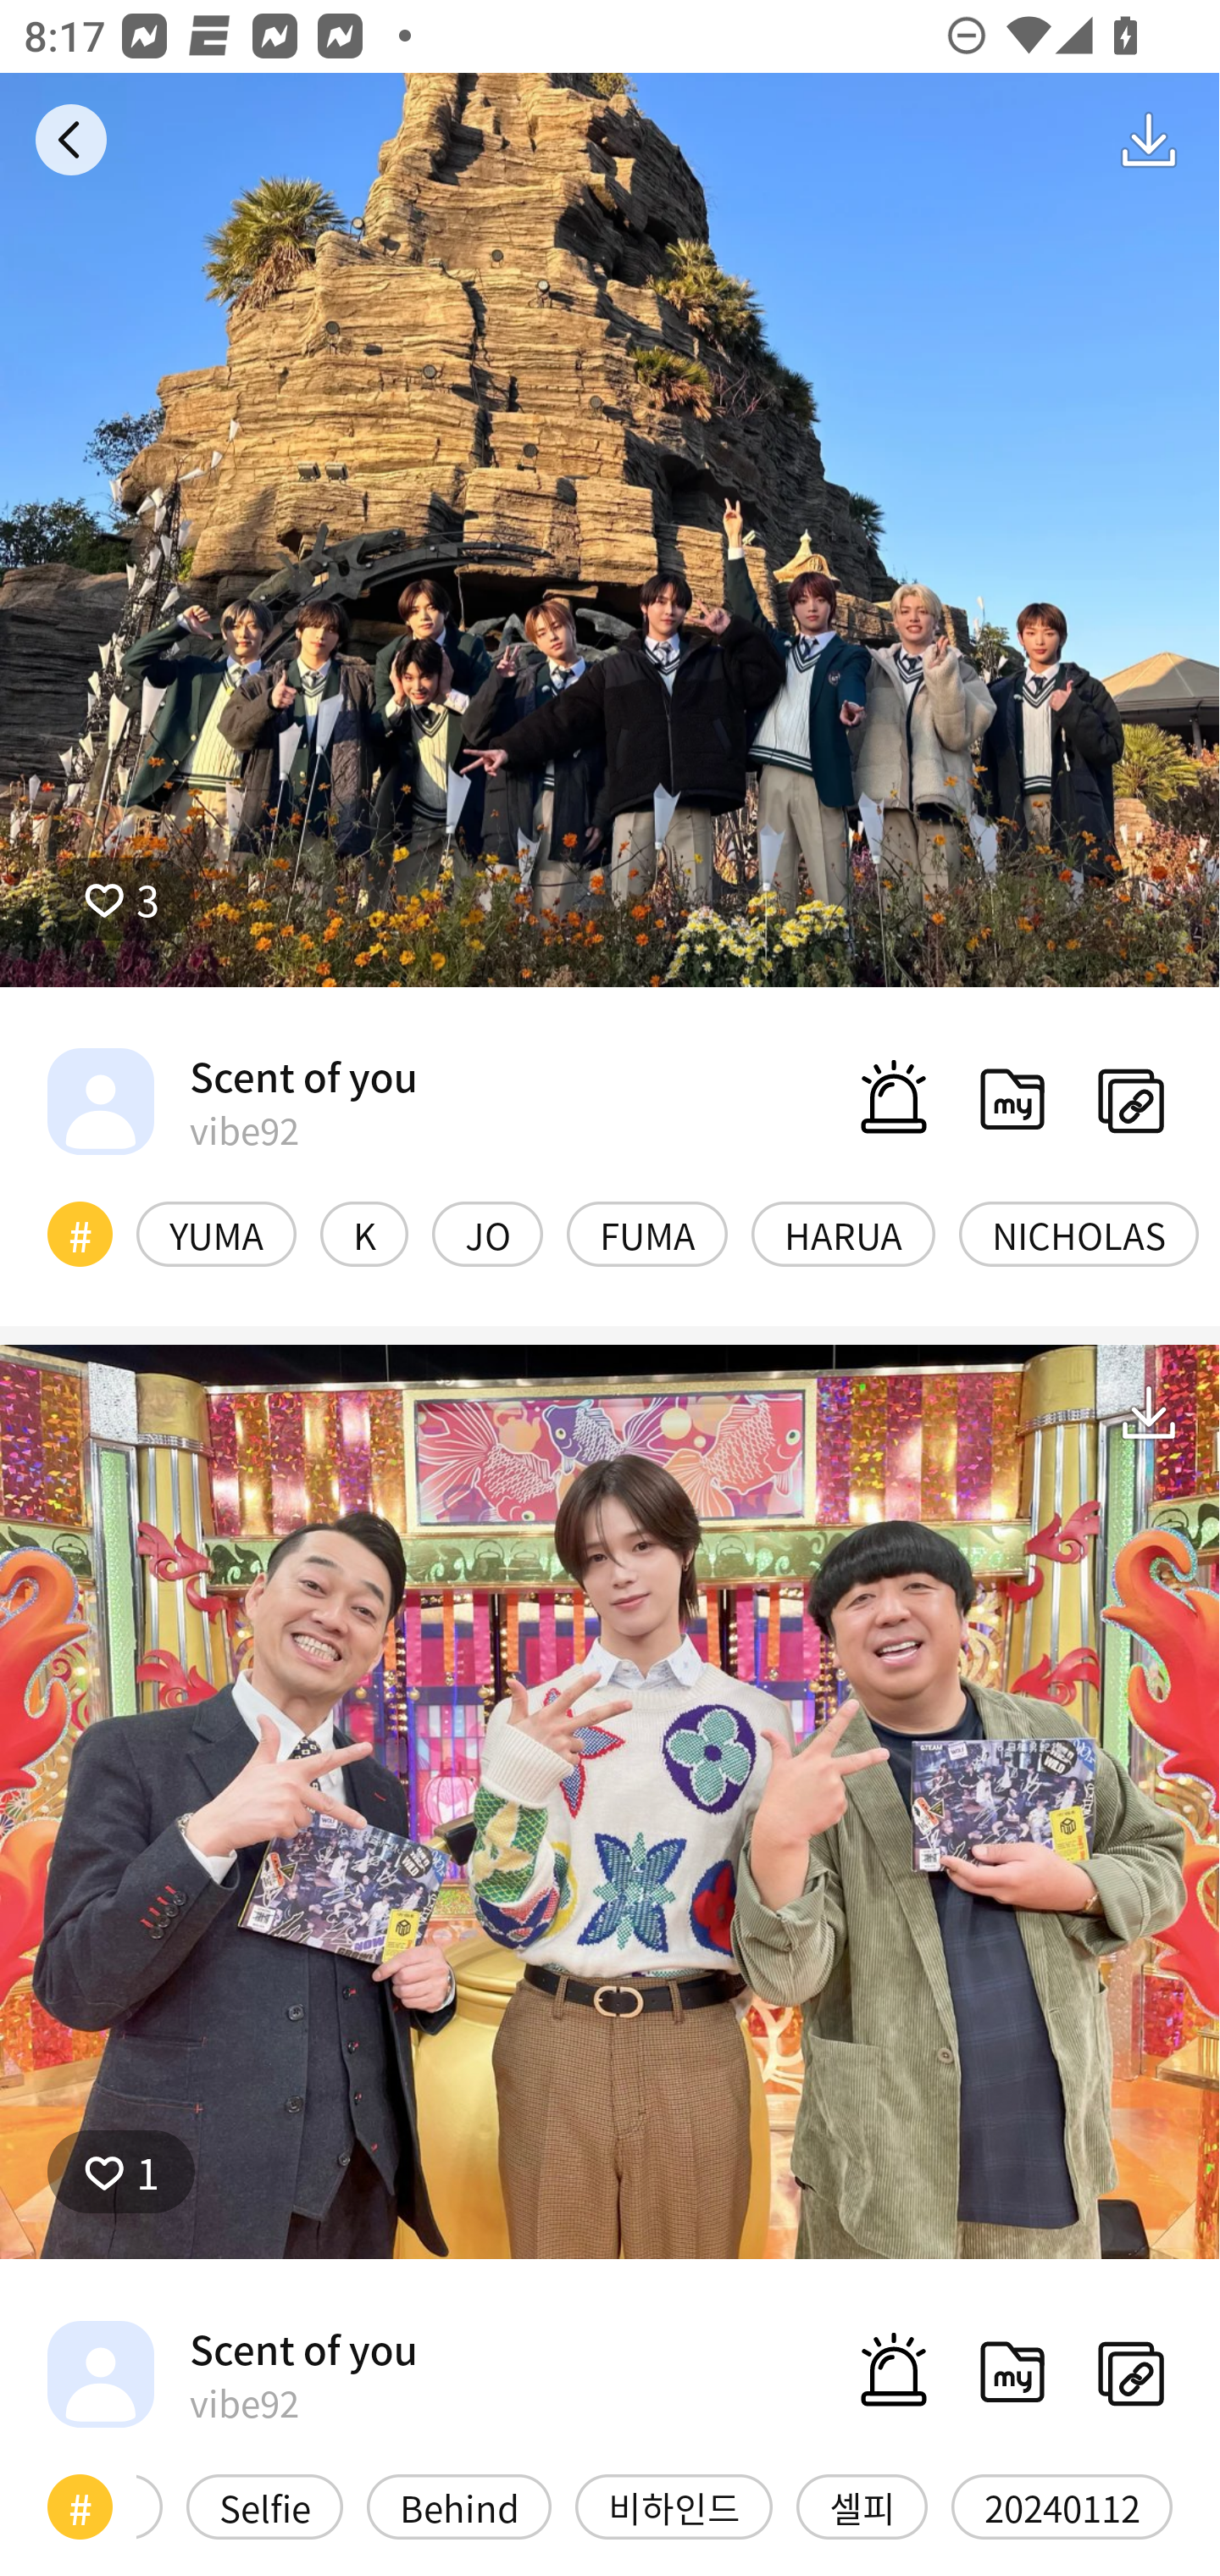  Describe the element at coordinates (232, 1101) in the screenshot. I see `Scent of you vibe92` at that location.